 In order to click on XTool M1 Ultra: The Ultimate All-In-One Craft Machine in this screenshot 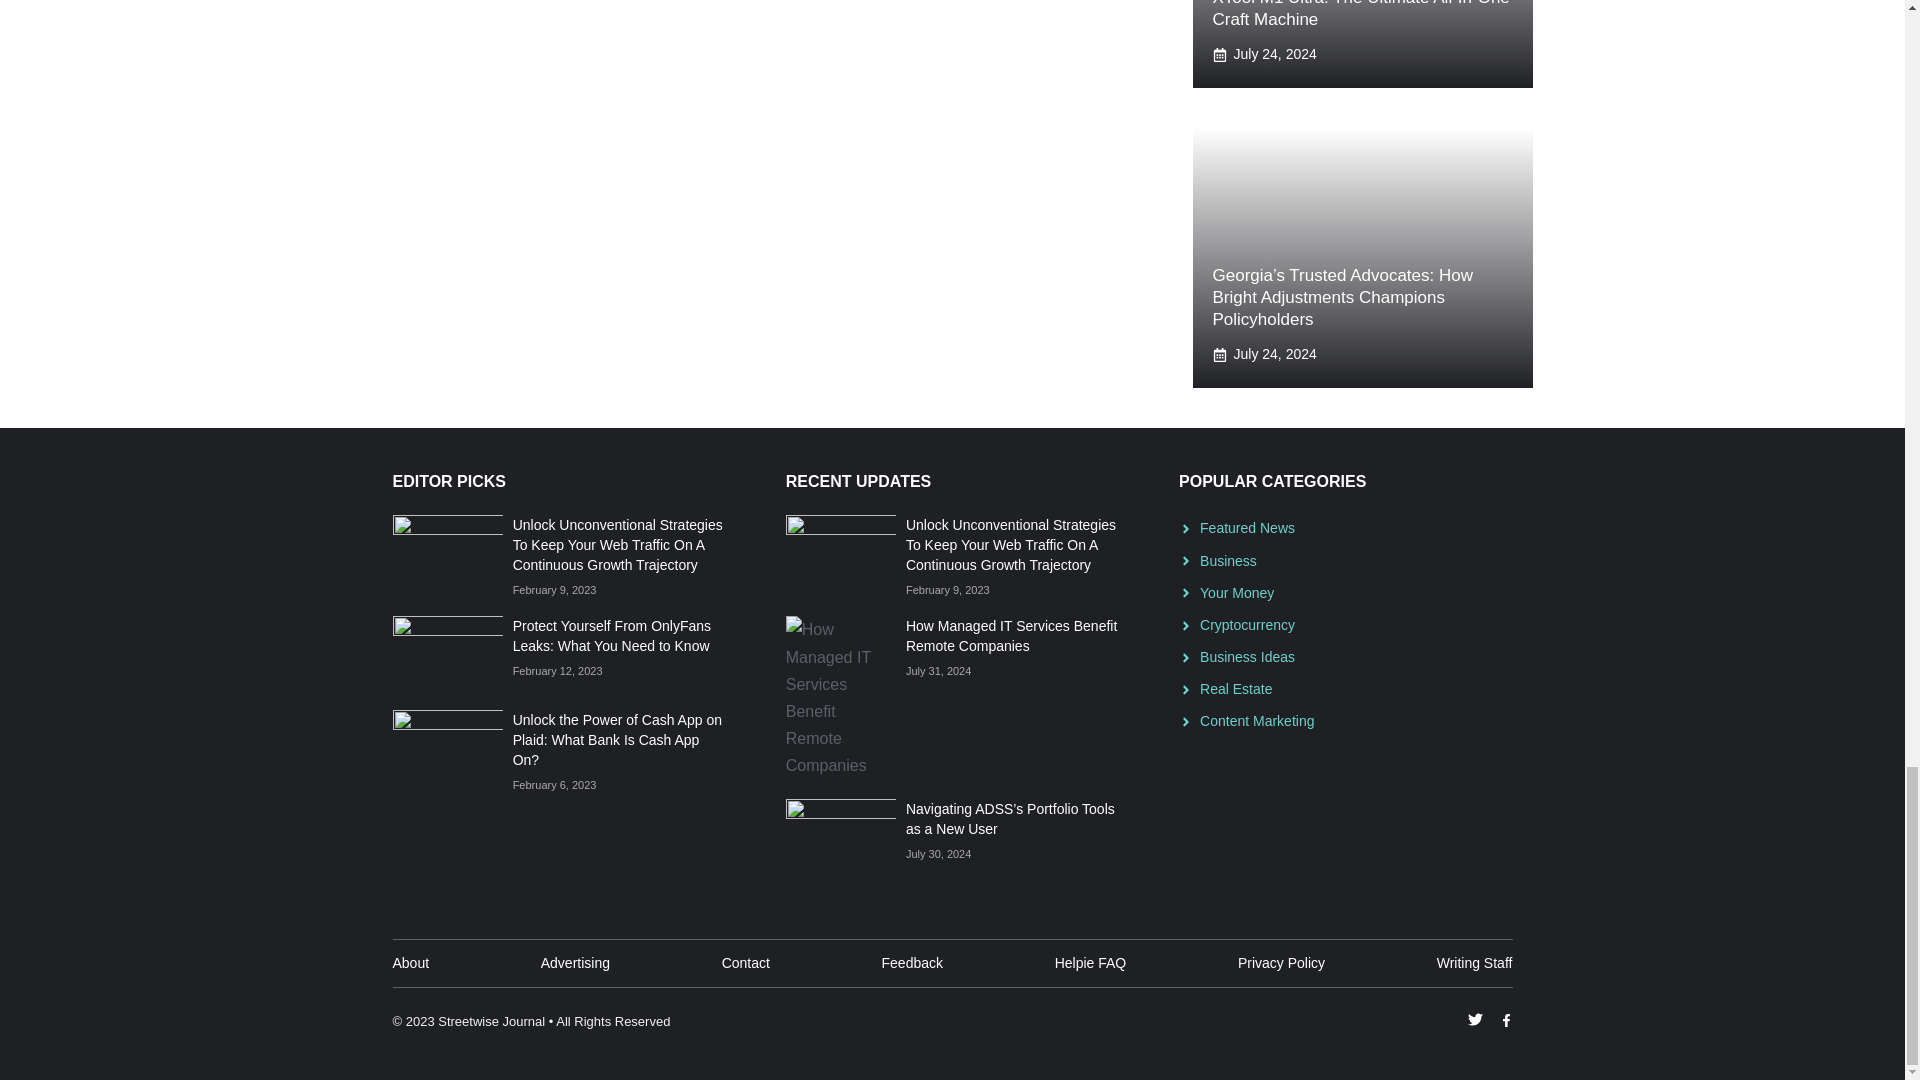, I will do `click(1360, 14)`.